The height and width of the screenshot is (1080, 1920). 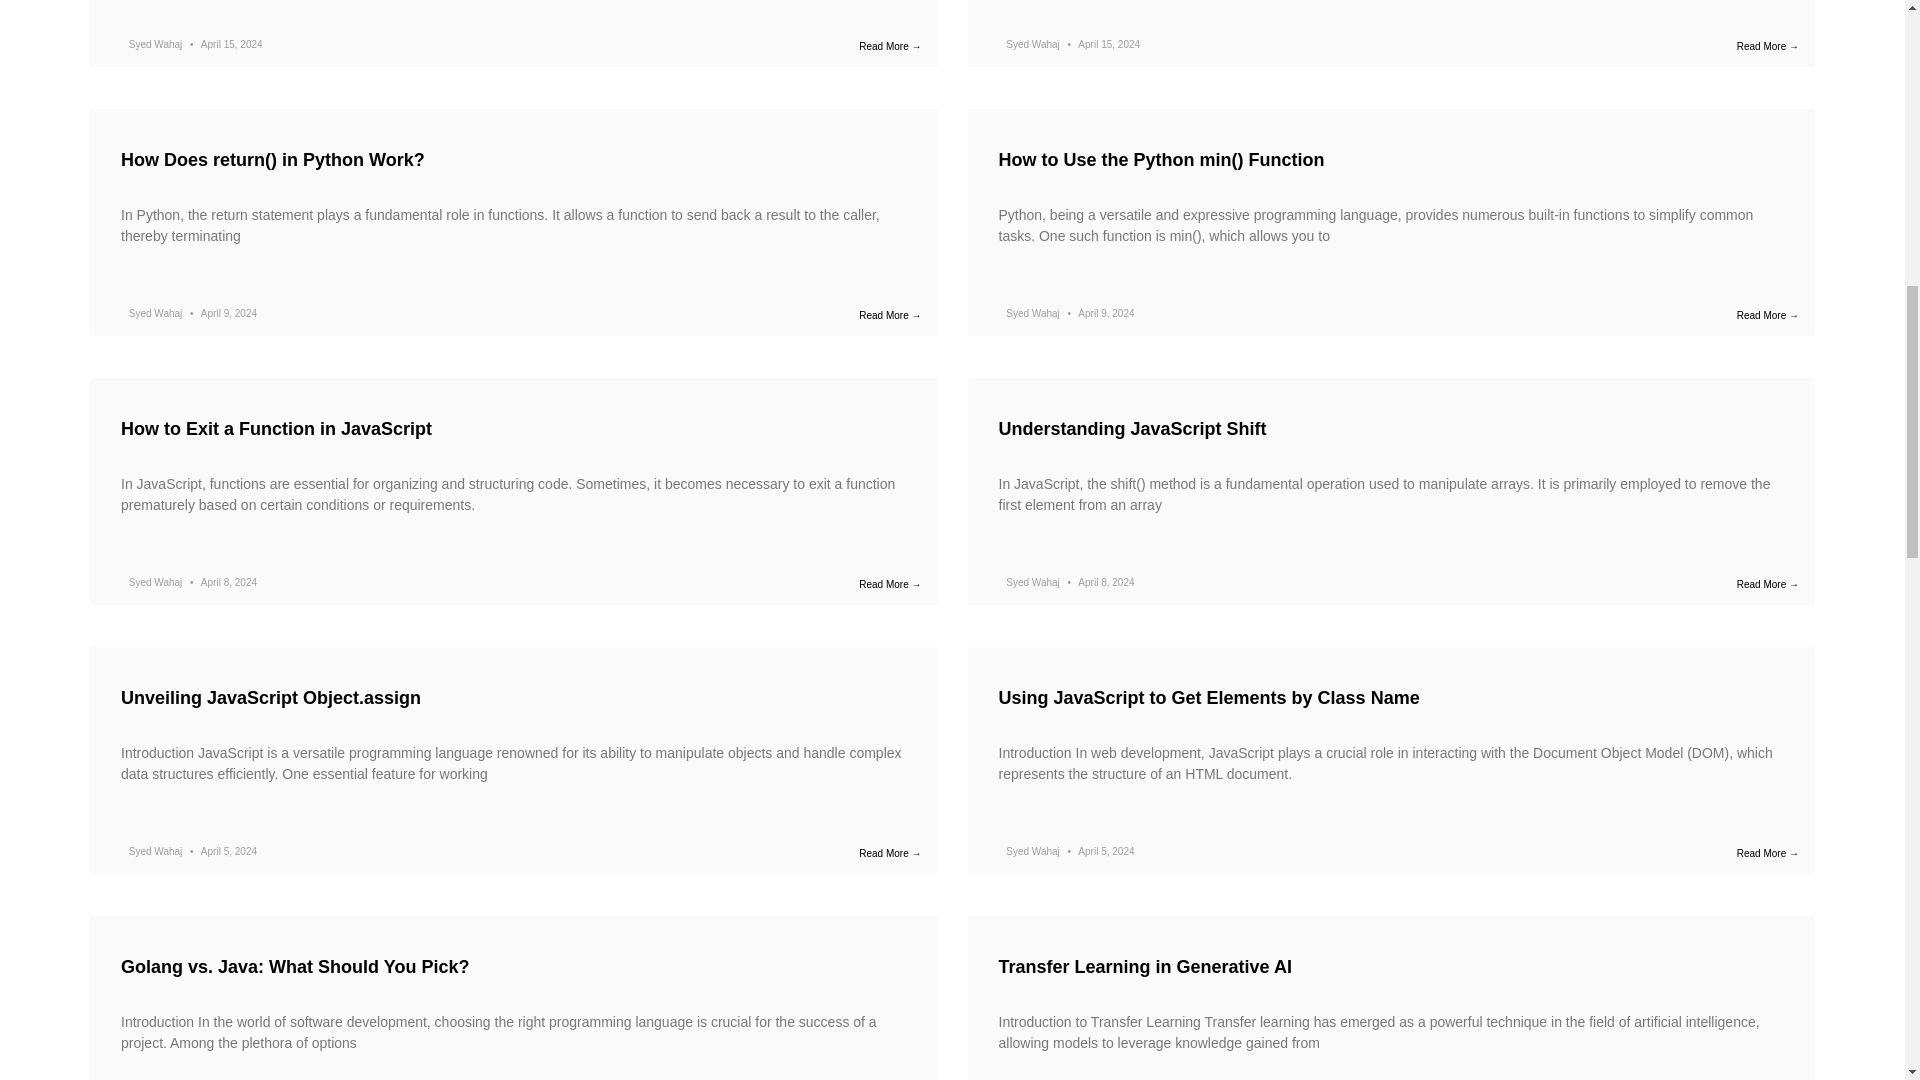 I want to click on Understanding JavaScript Shift, so click(x=1132, y=428).